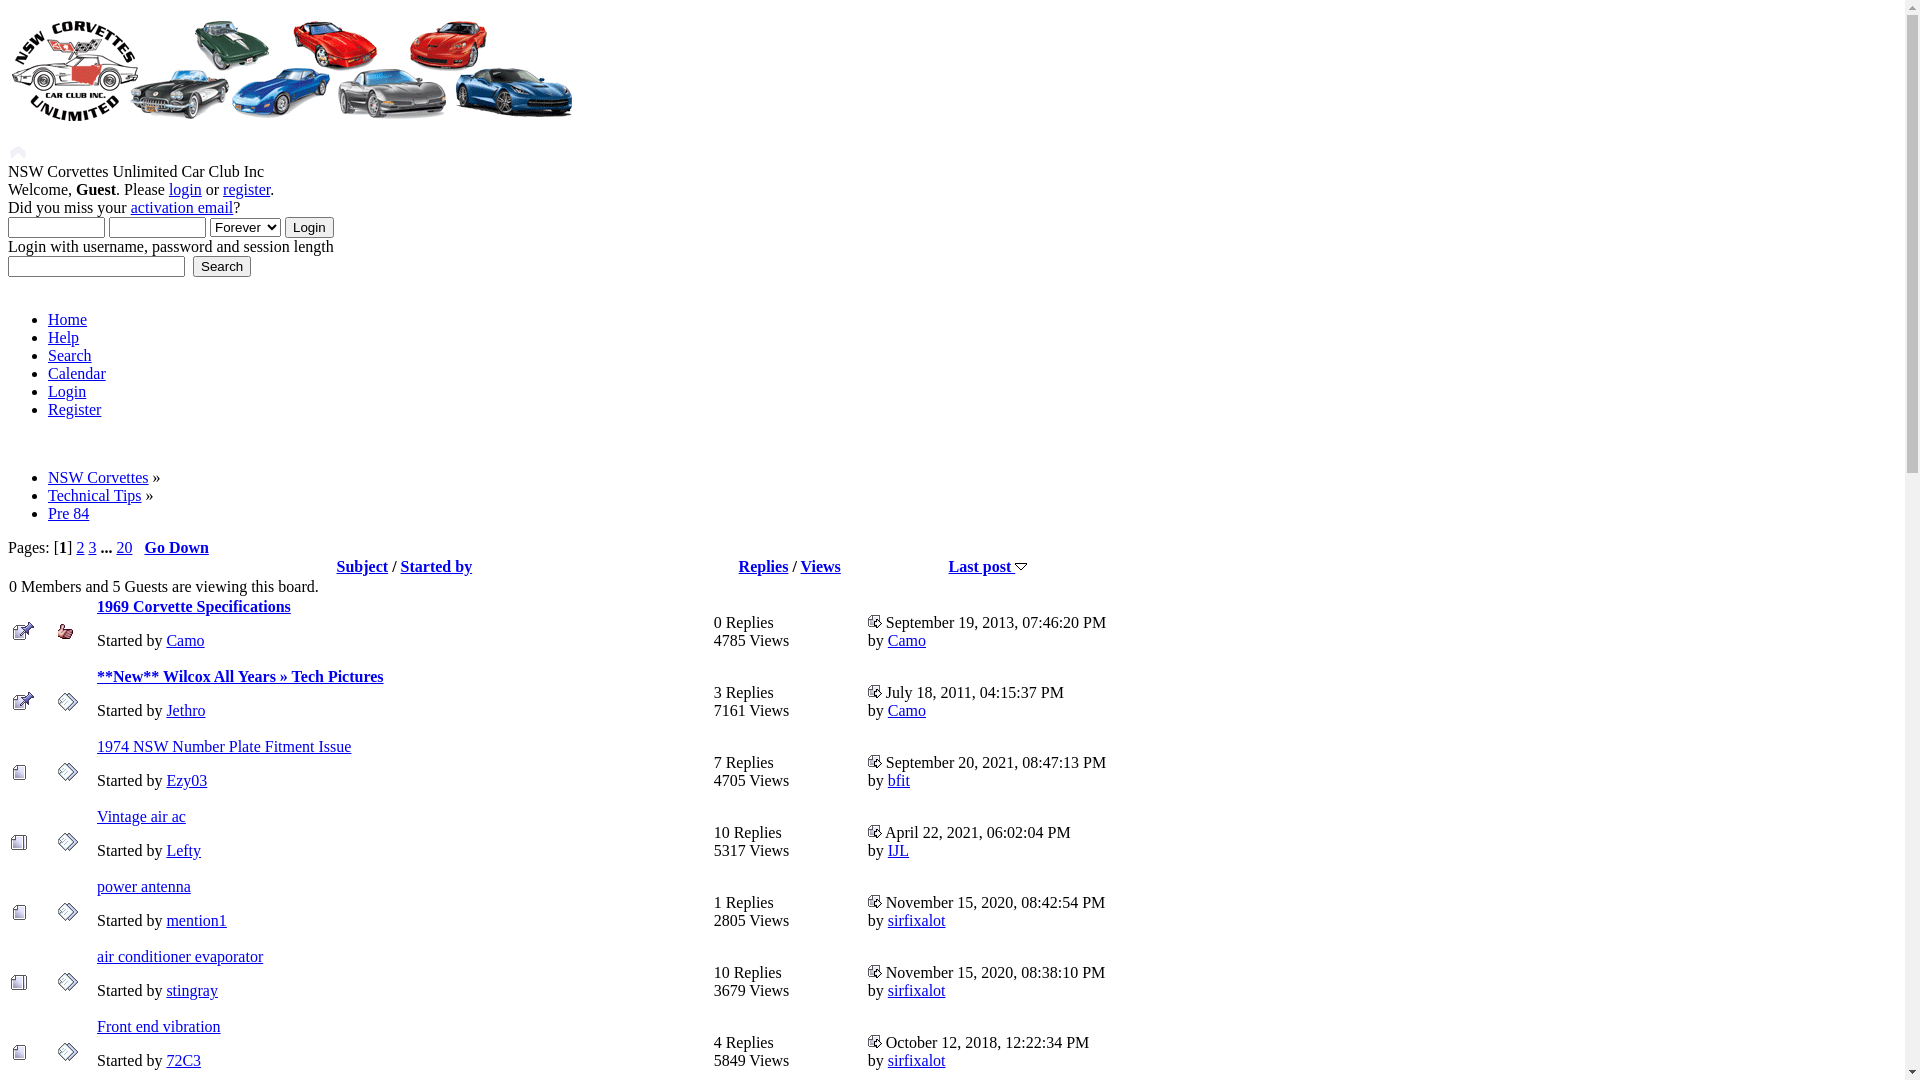 This screenshot has width=1920, height=1080. What do you see at coordinates (186, 780) in the screenshot?
I see `Ezy03` at bounding box center [186, 780].